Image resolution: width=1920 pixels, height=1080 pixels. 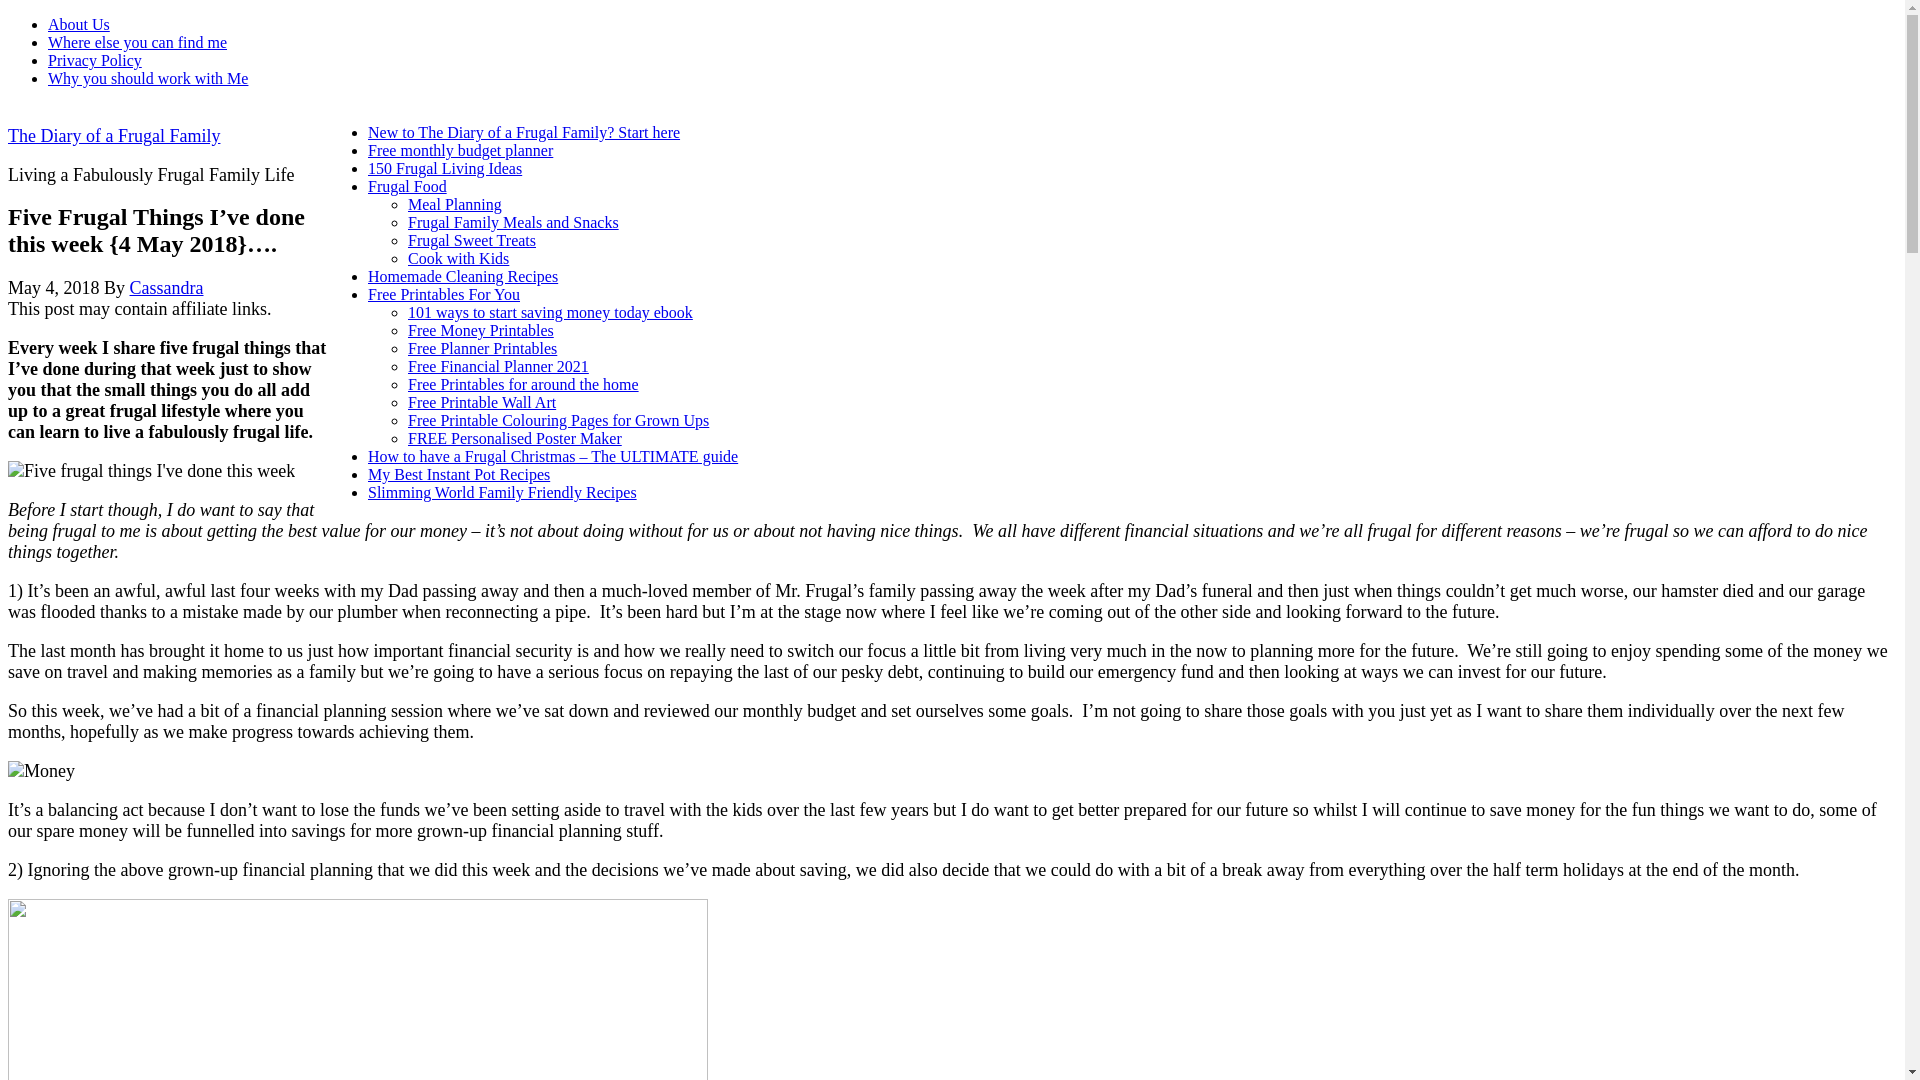 What do you see at coordinates (502, 492) in the screenshot?
I see `Slimming World Family Friendly Recipes` at bounding box center [502, 492].